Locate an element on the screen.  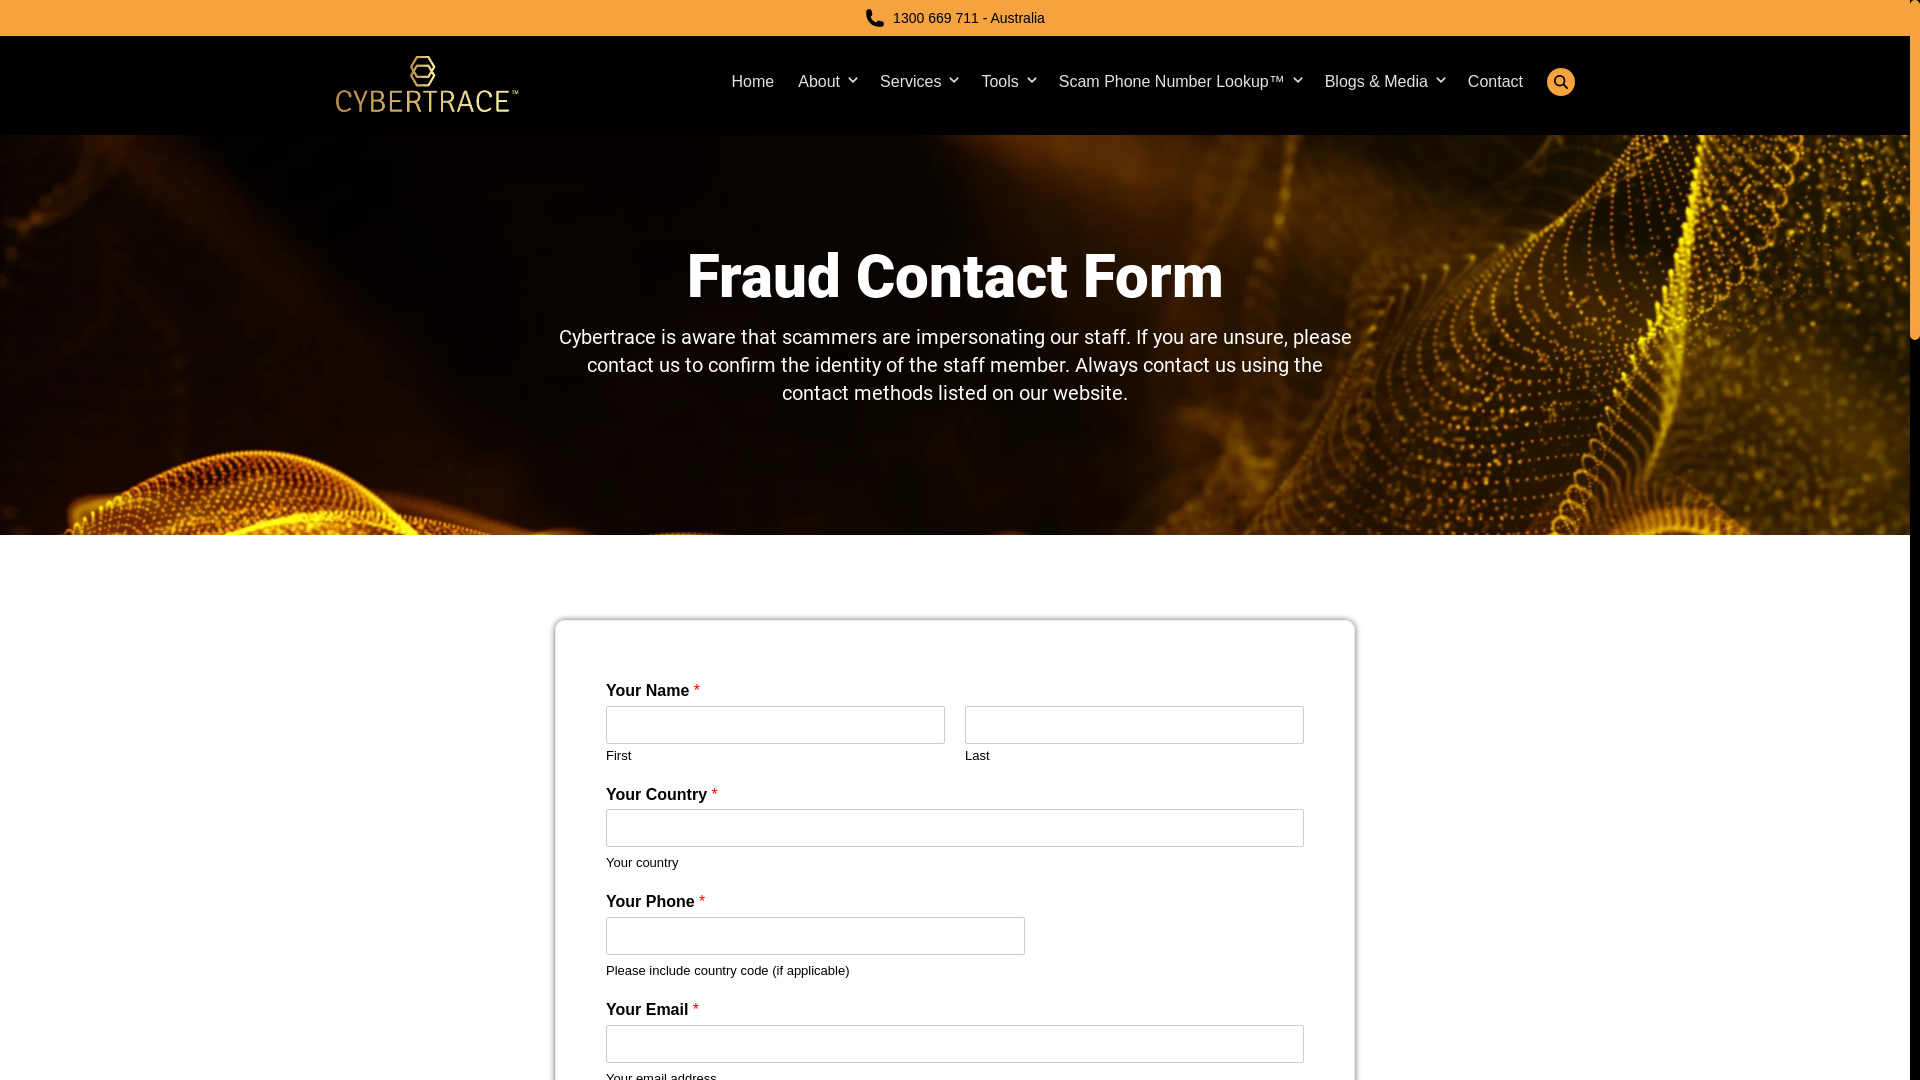
1300 669 711 - Australia is located at coordinates (969, 18).